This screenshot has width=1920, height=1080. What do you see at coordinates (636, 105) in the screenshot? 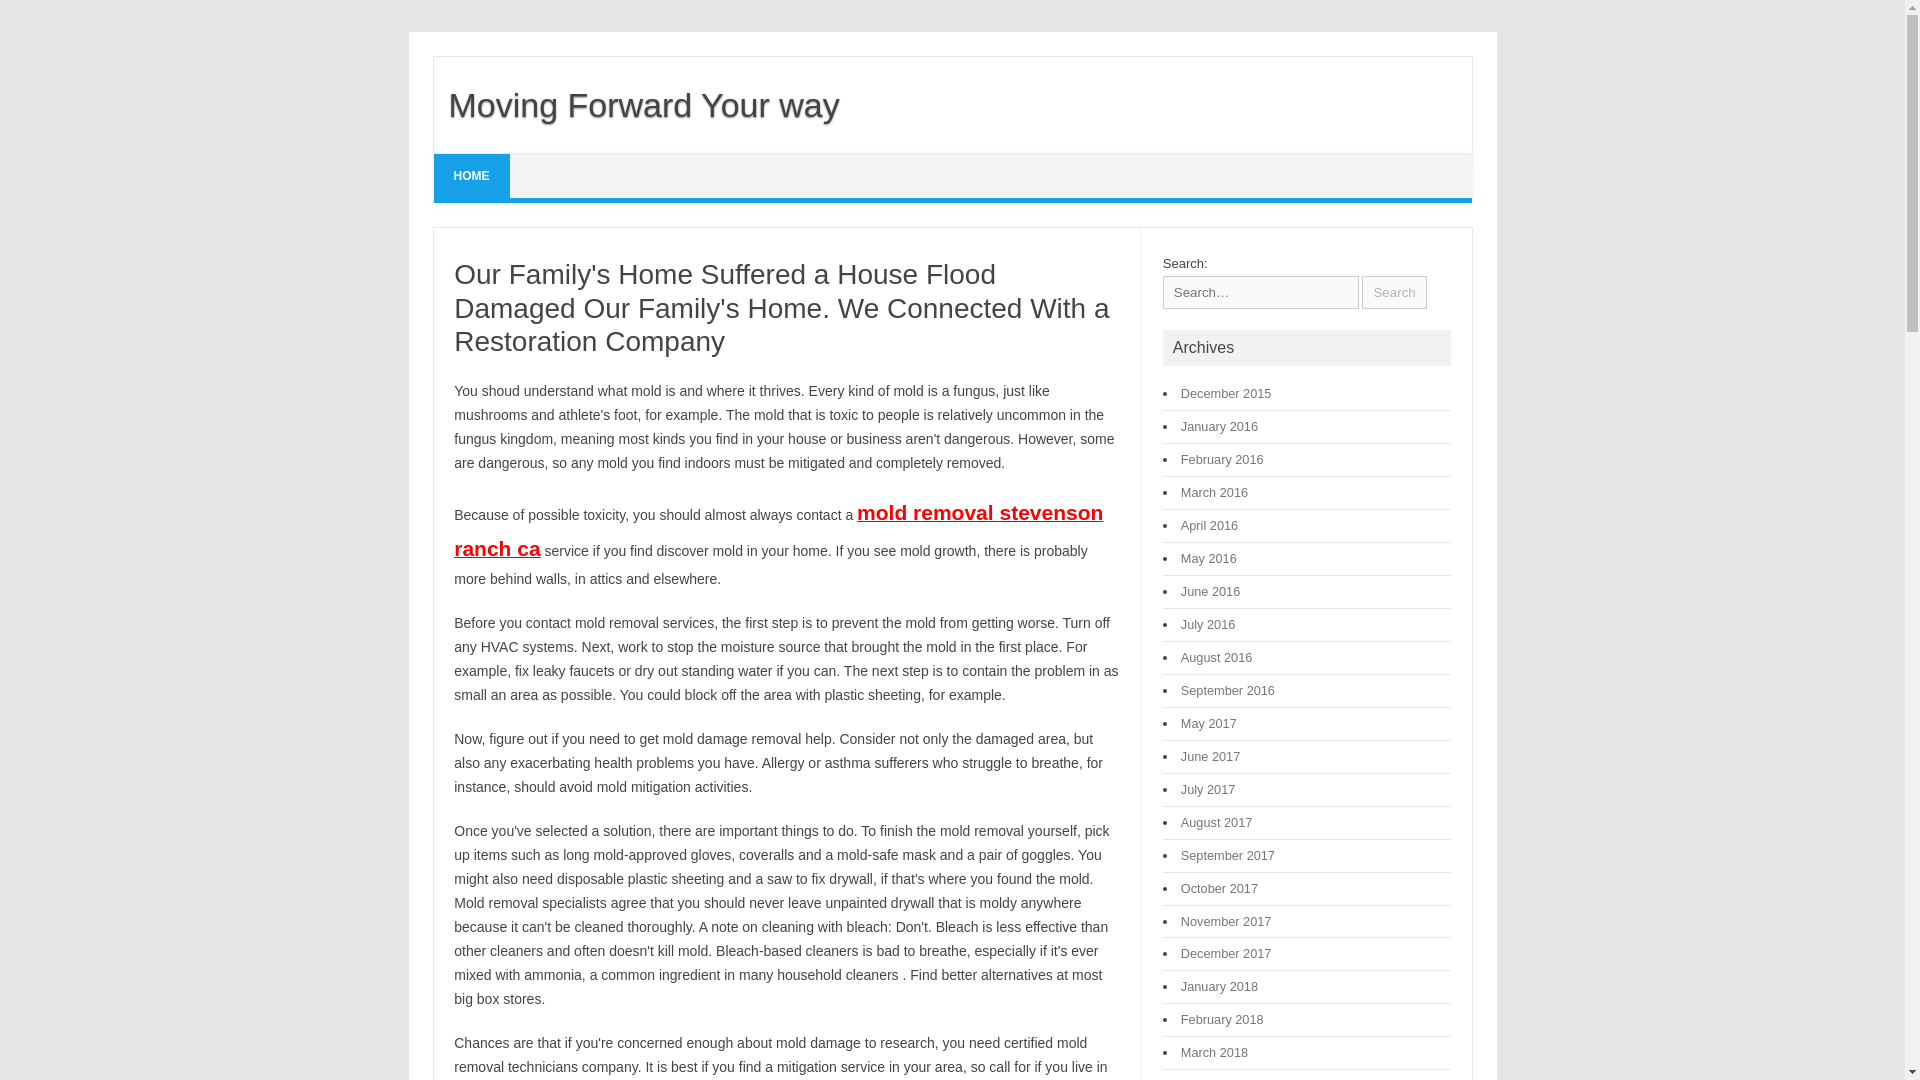
I see `Moving Forward Your way` at bounding box center [636, 105].